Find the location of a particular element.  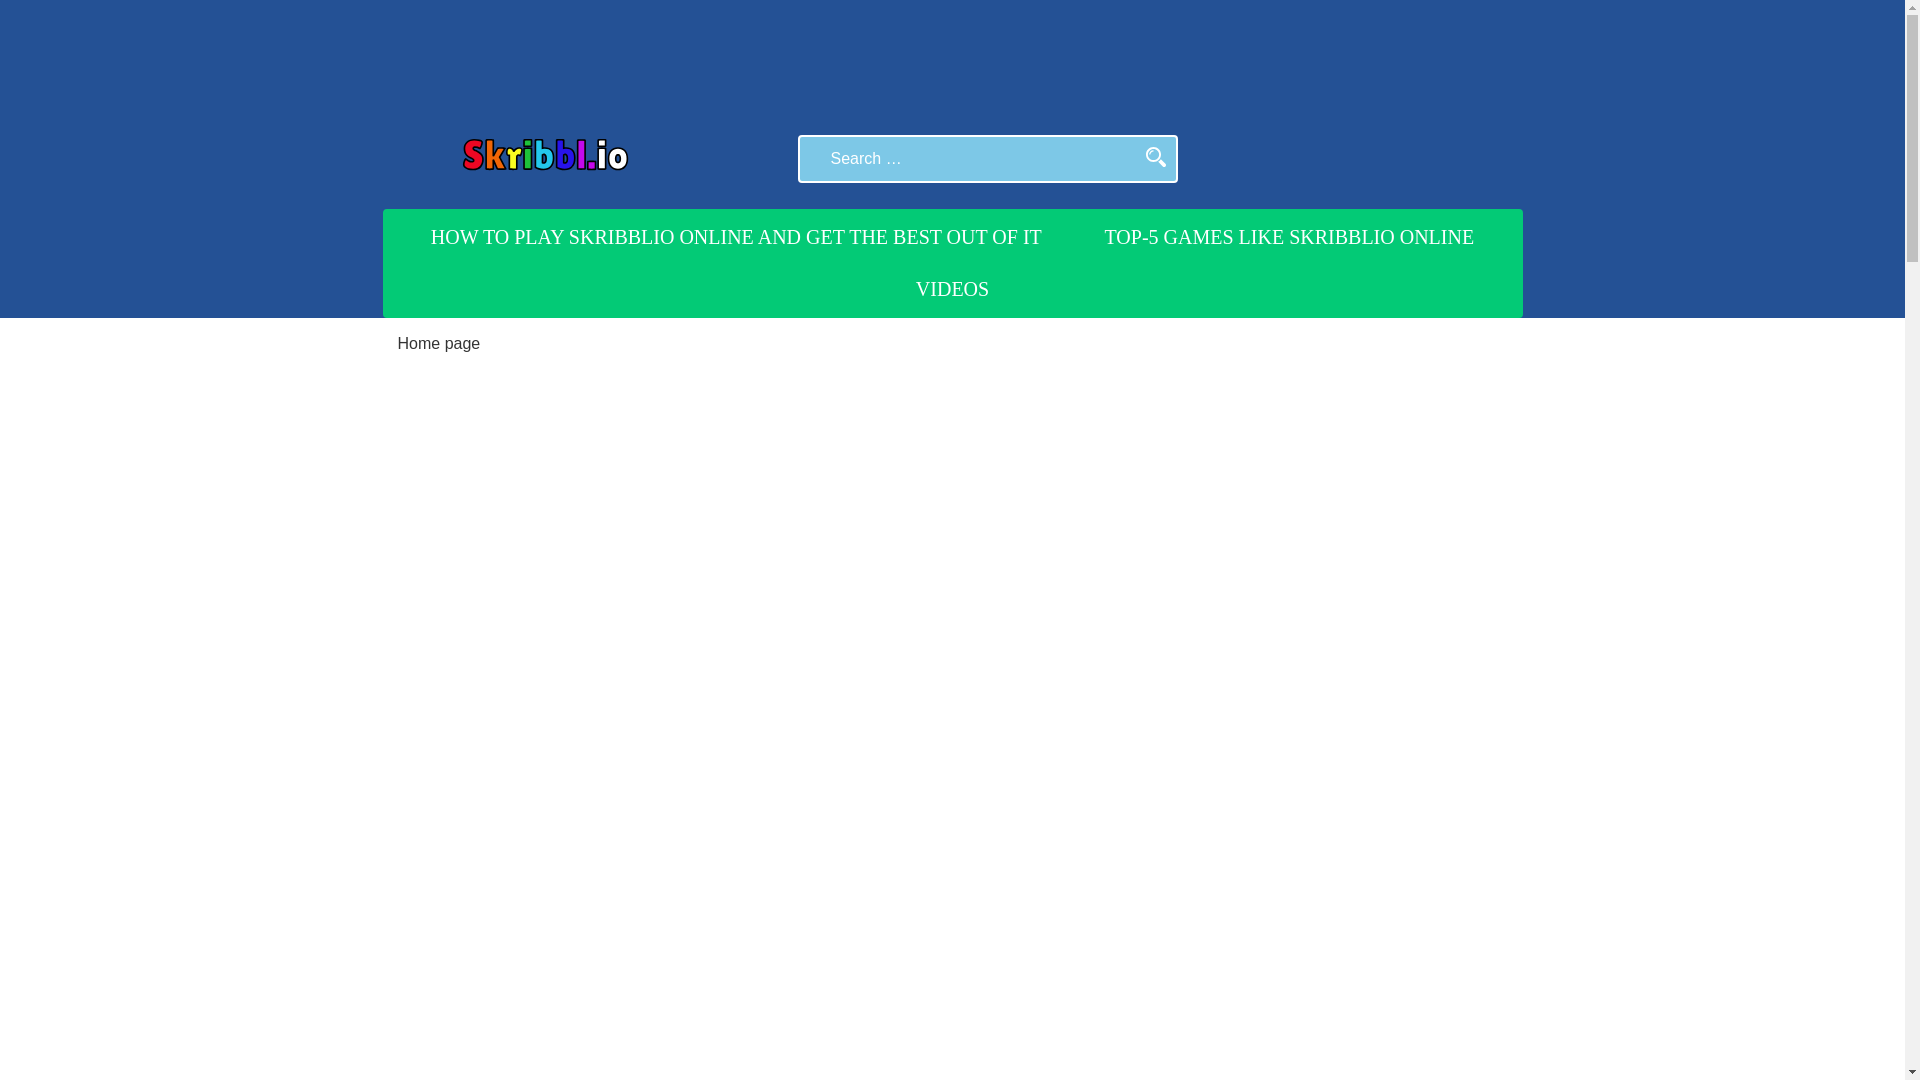

TOP-5 GAMES LIKE SKRIBBLIO ONLINE is located at coordinates (1290, 236).